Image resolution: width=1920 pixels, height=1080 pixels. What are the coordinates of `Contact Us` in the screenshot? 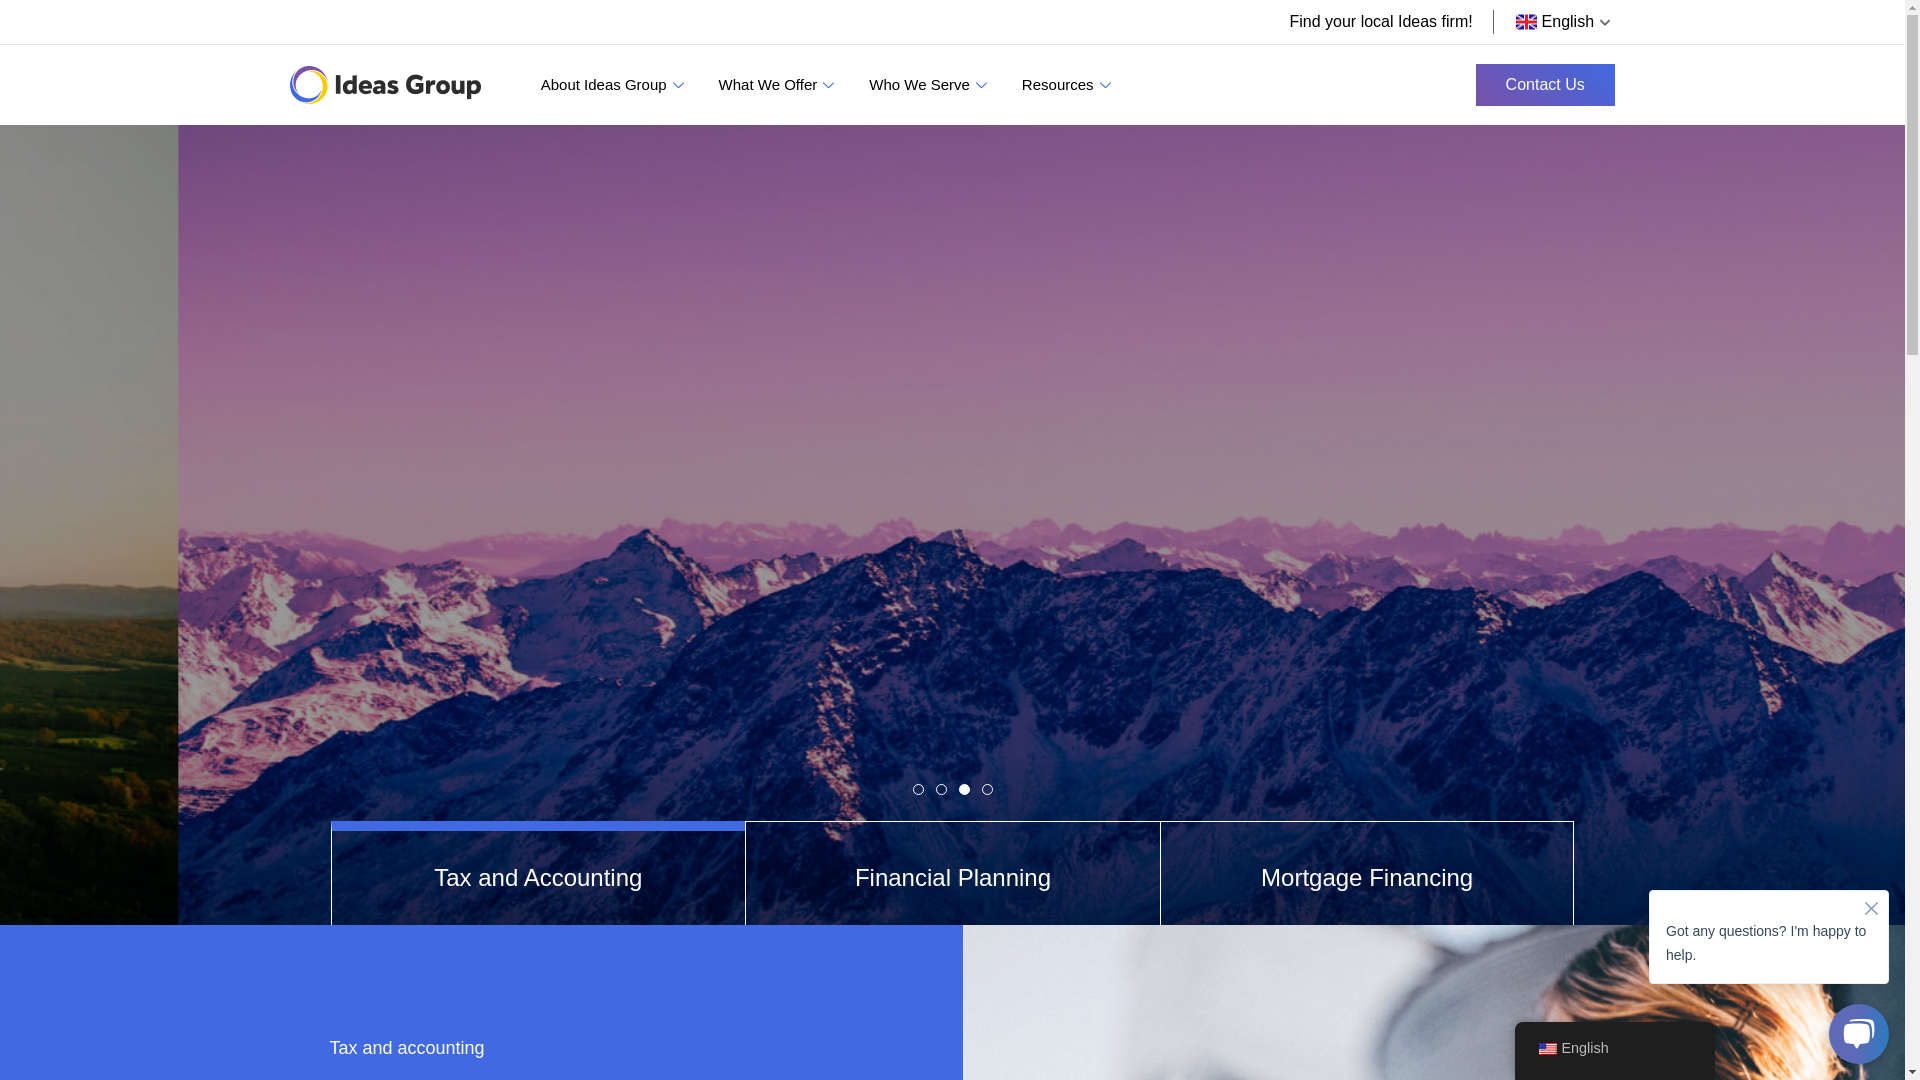 It's located at (1546, 85).